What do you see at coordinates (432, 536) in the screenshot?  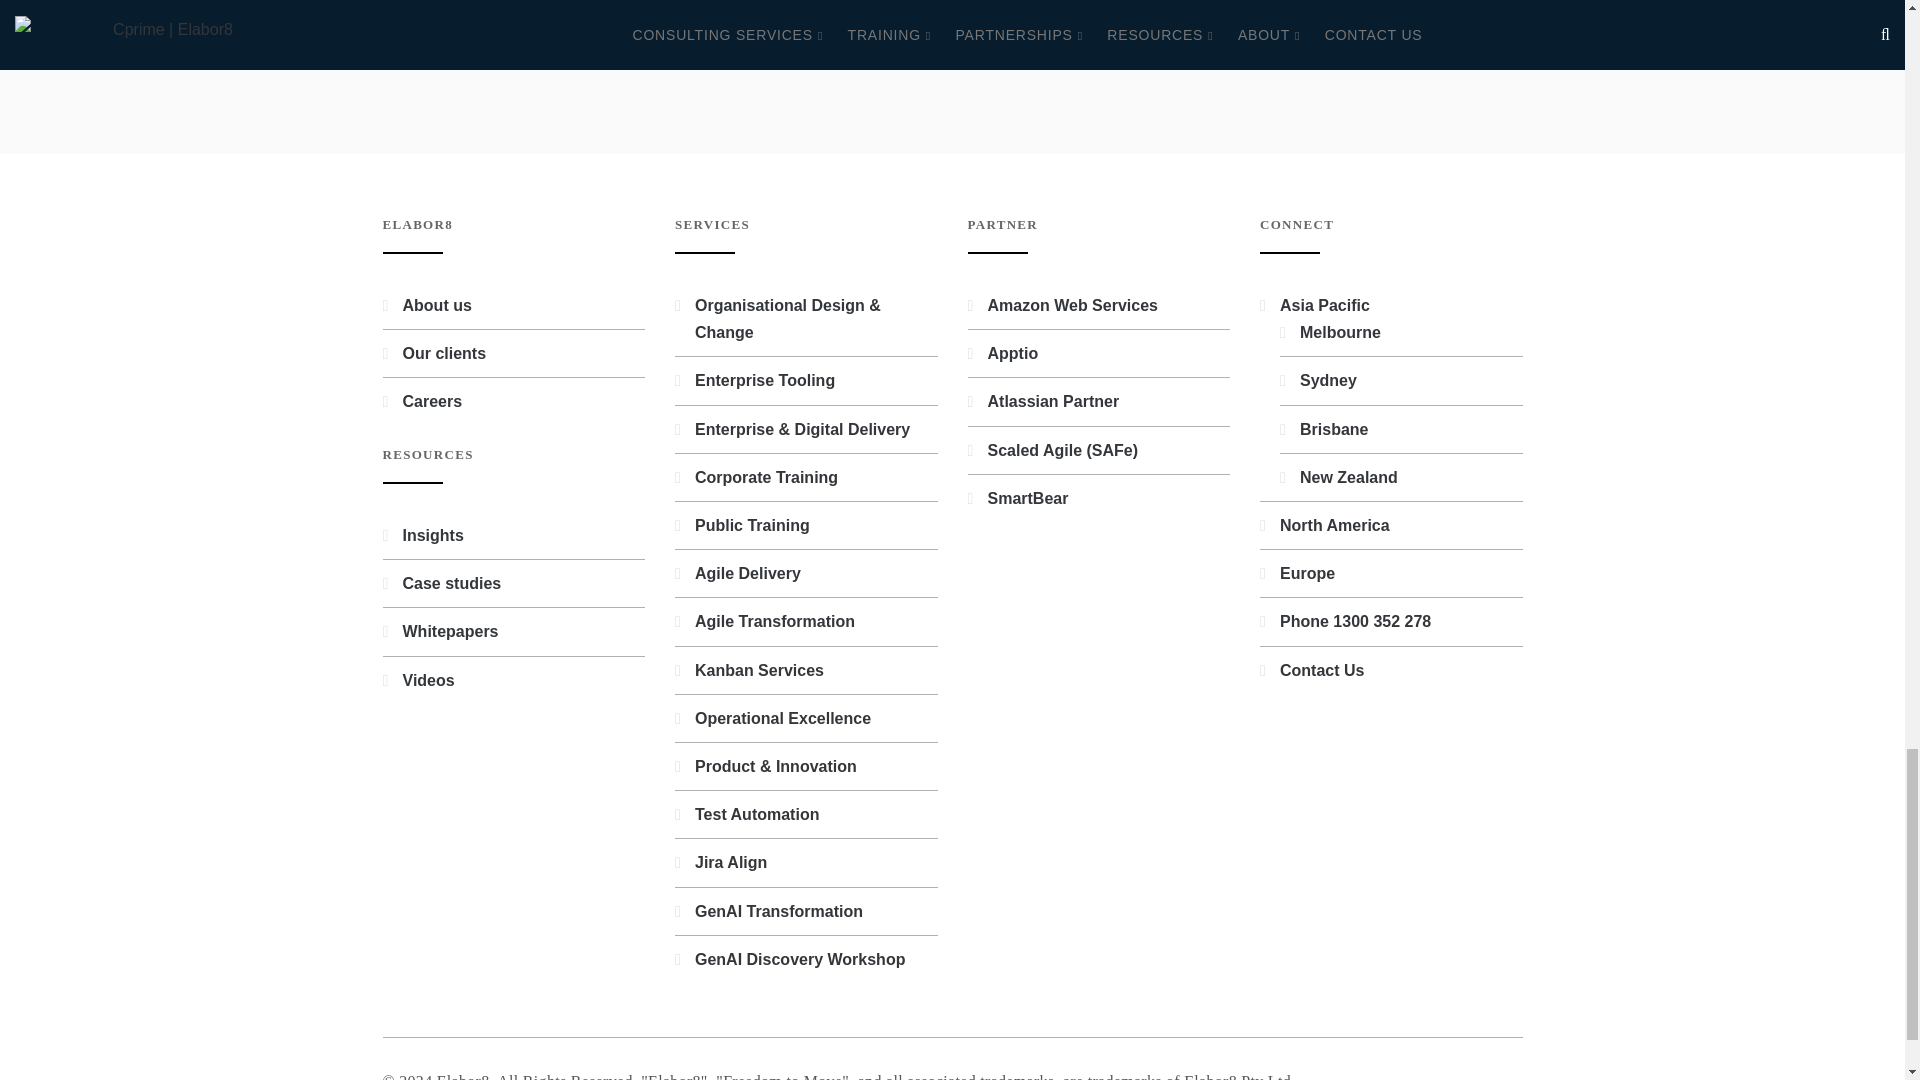 I see `Insights` at bounding box center [432, 536].